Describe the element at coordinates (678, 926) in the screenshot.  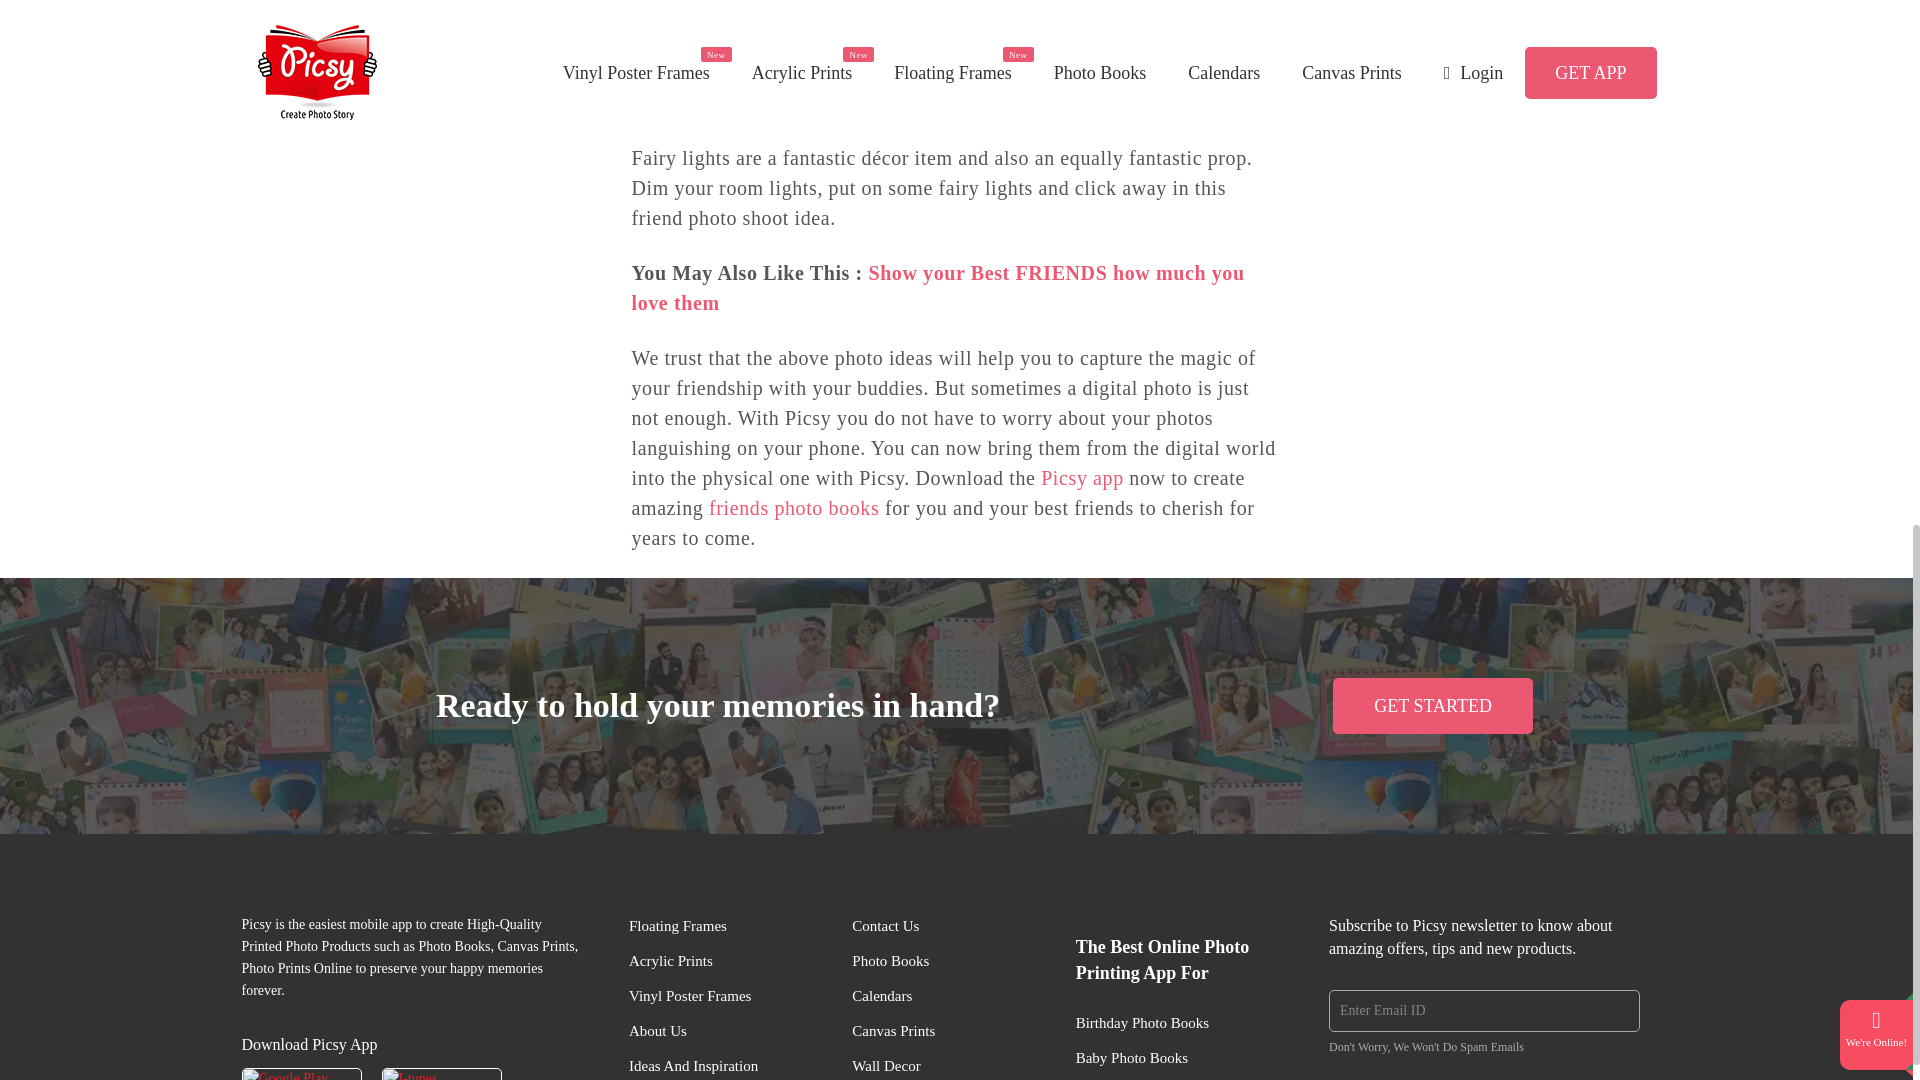
I see `Floating Frames` at that location.